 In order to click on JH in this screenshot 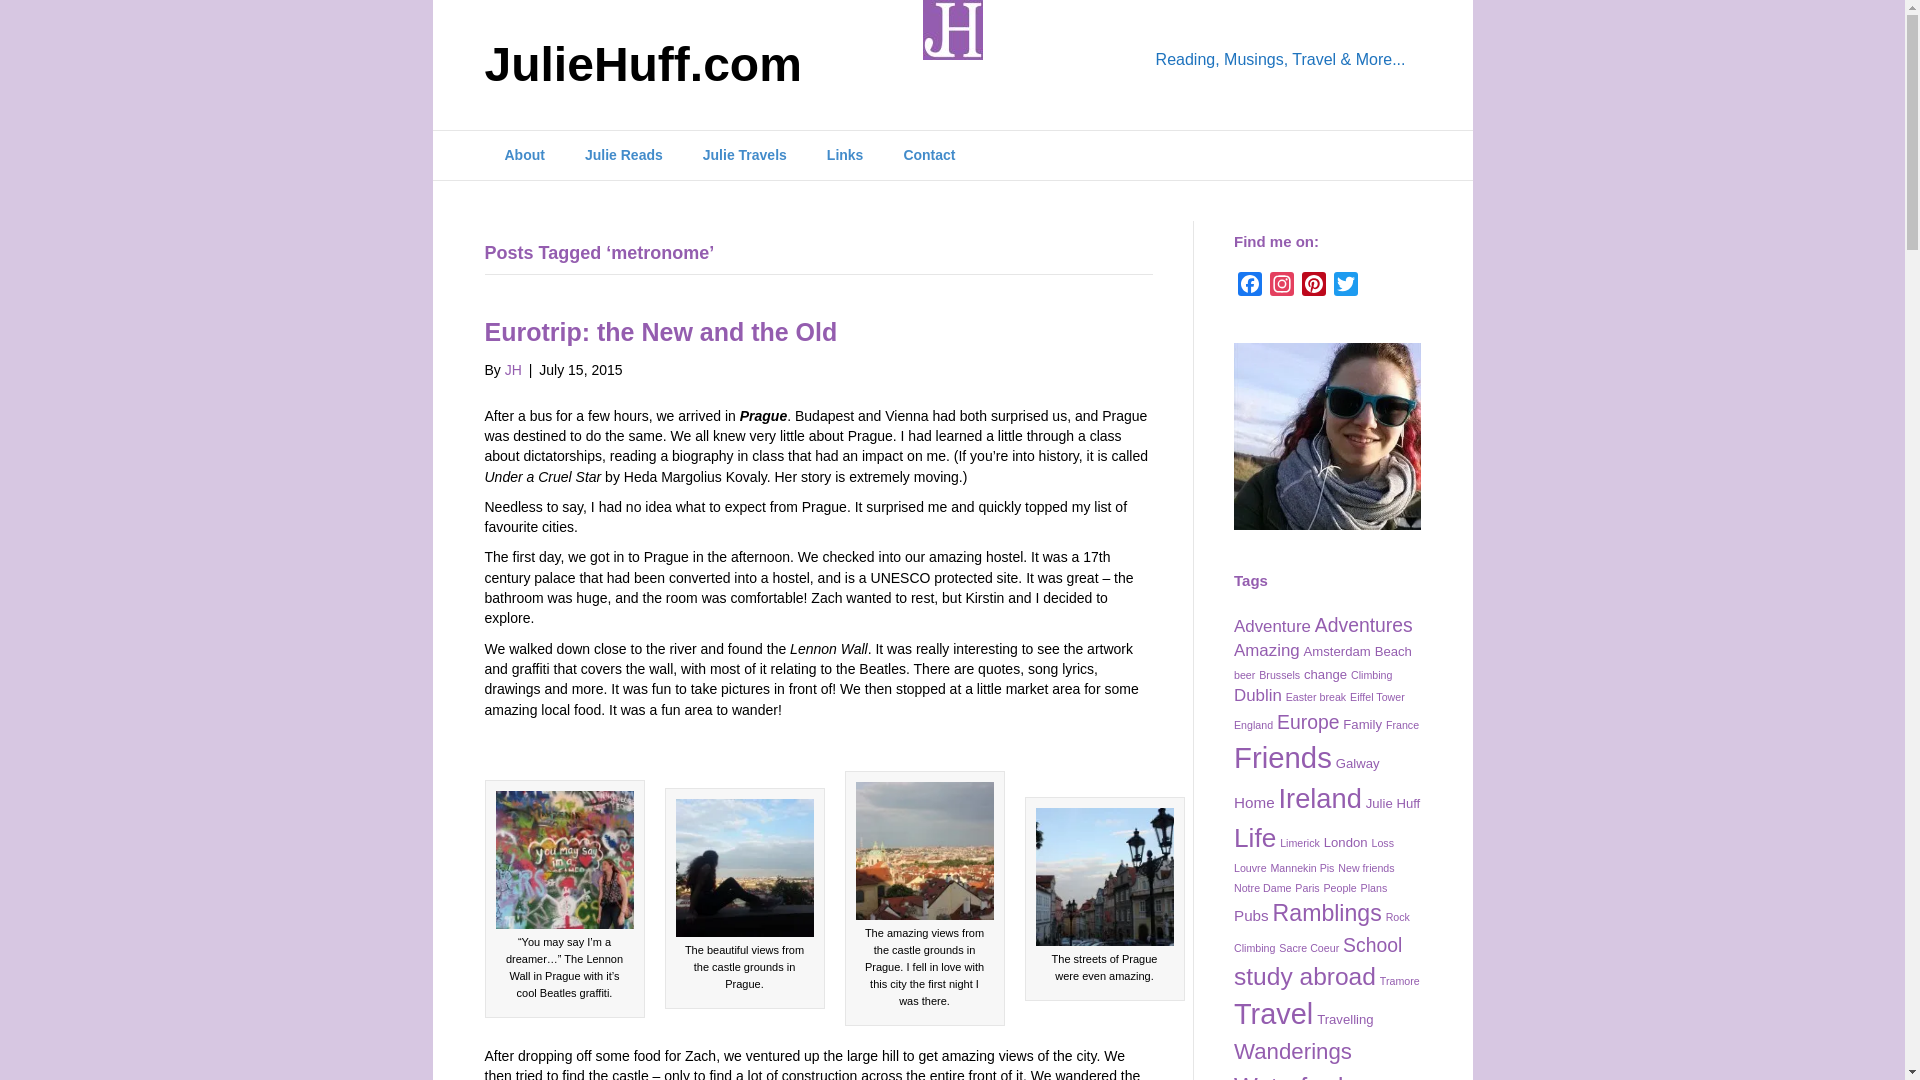, I will do `click(513, 370)`.